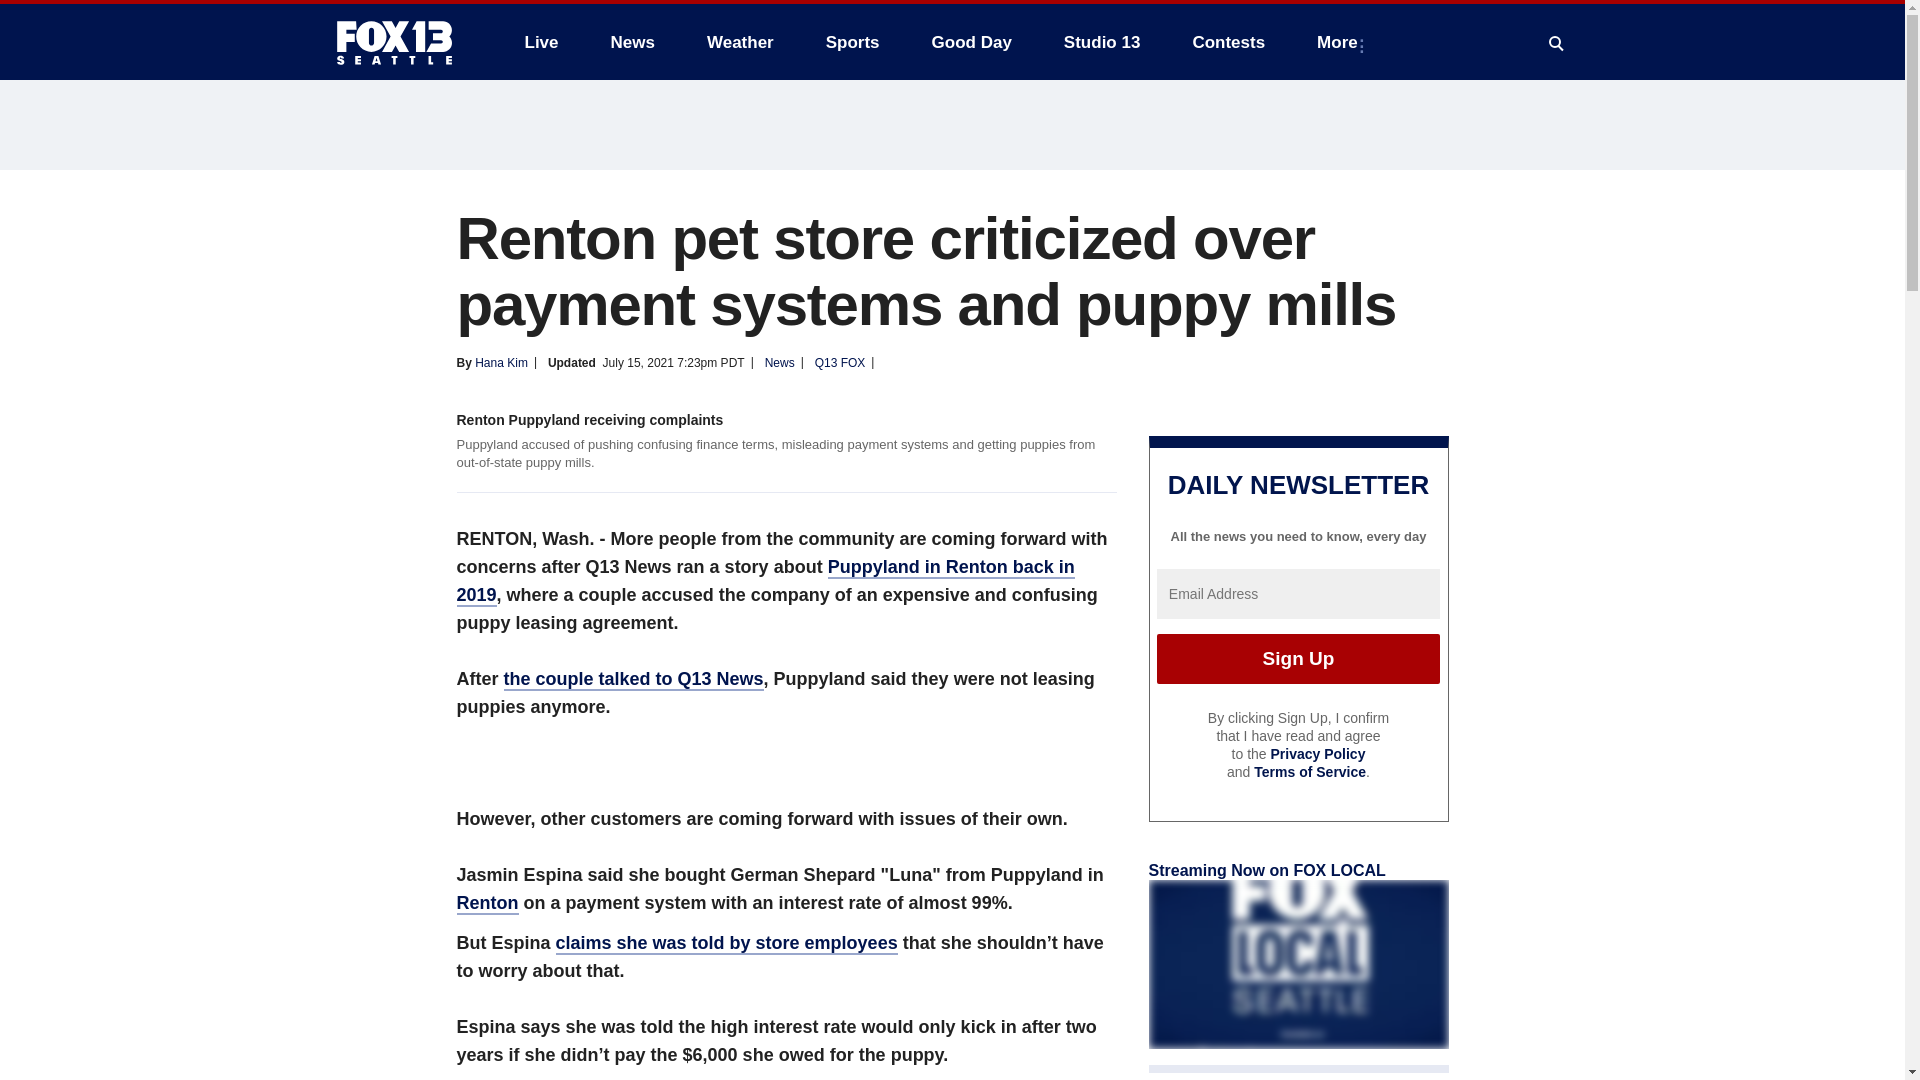  What do you see at coordinates (1102, 42) in the screenshot?
I see `Studio 13` at bounding box center [1102, 42].